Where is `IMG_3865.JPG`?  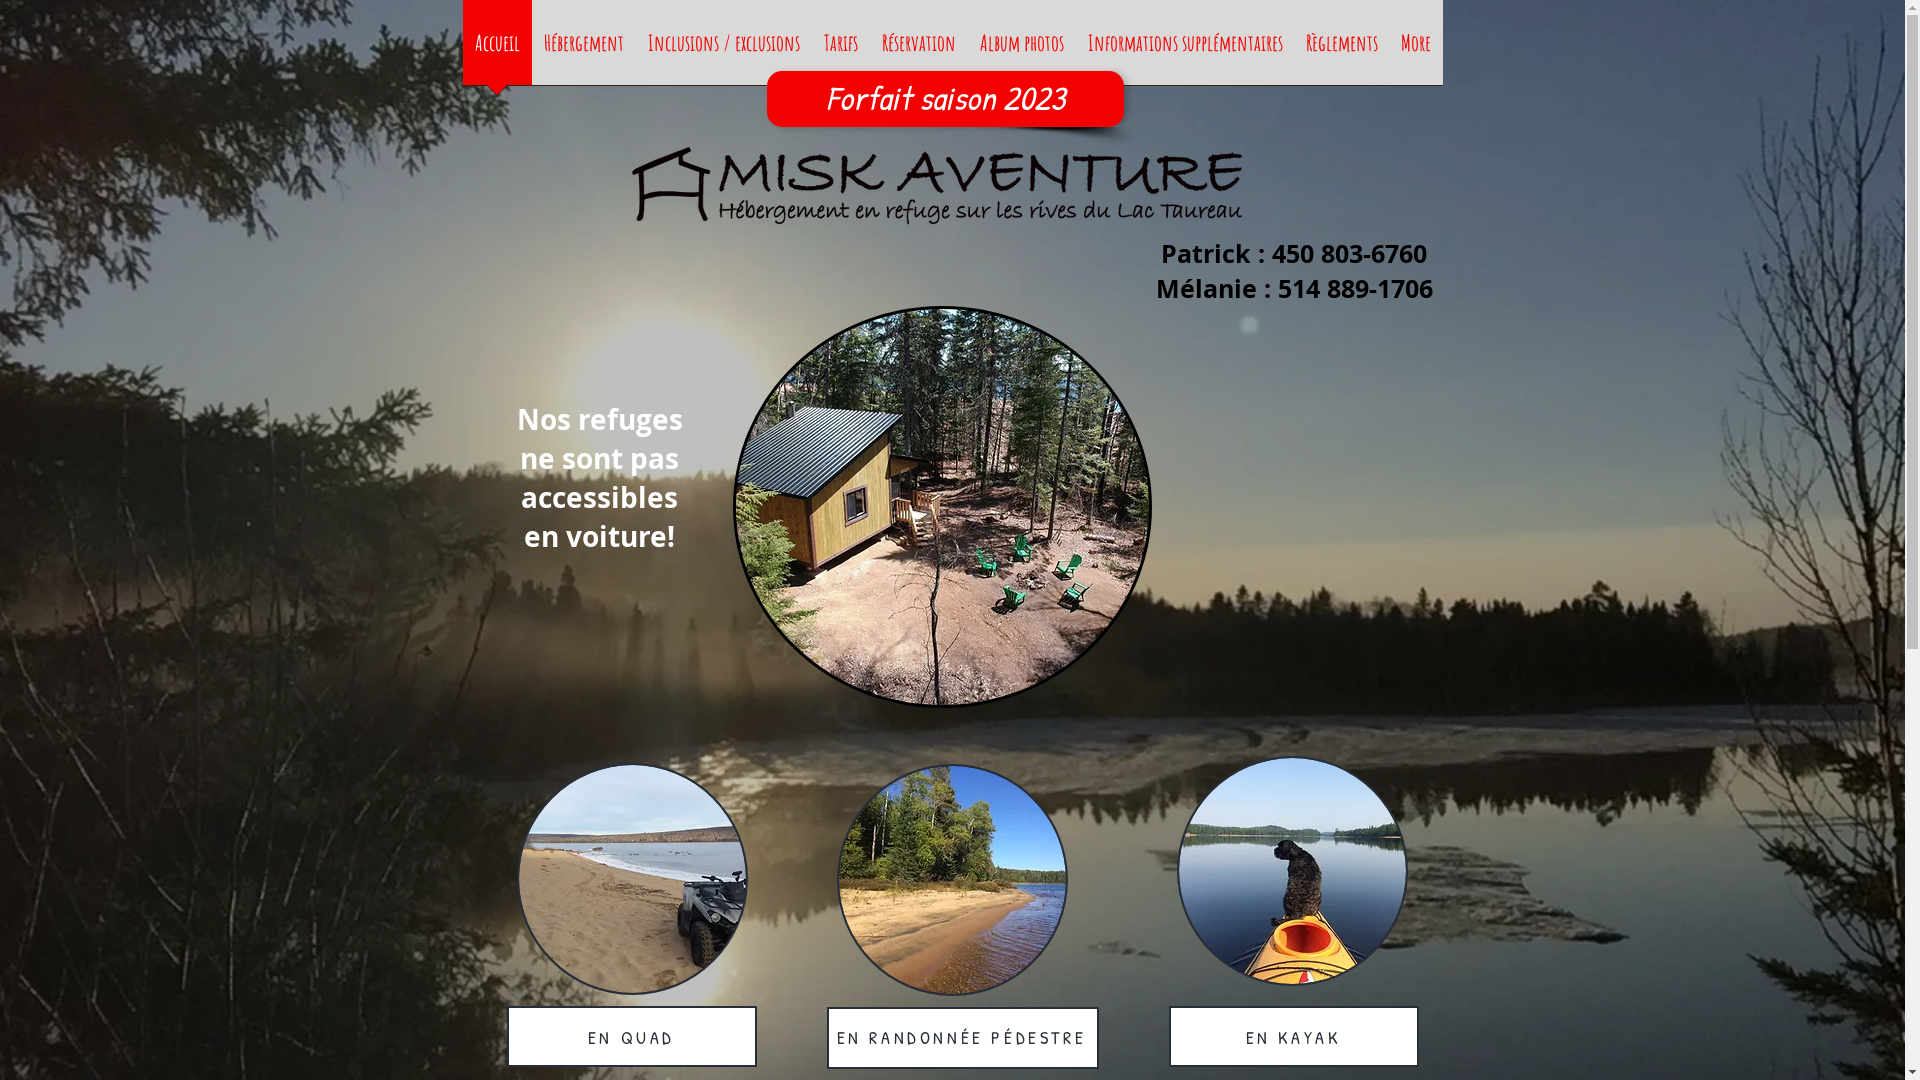 IMG_3865.JPG is located at coordinates (632, 879).